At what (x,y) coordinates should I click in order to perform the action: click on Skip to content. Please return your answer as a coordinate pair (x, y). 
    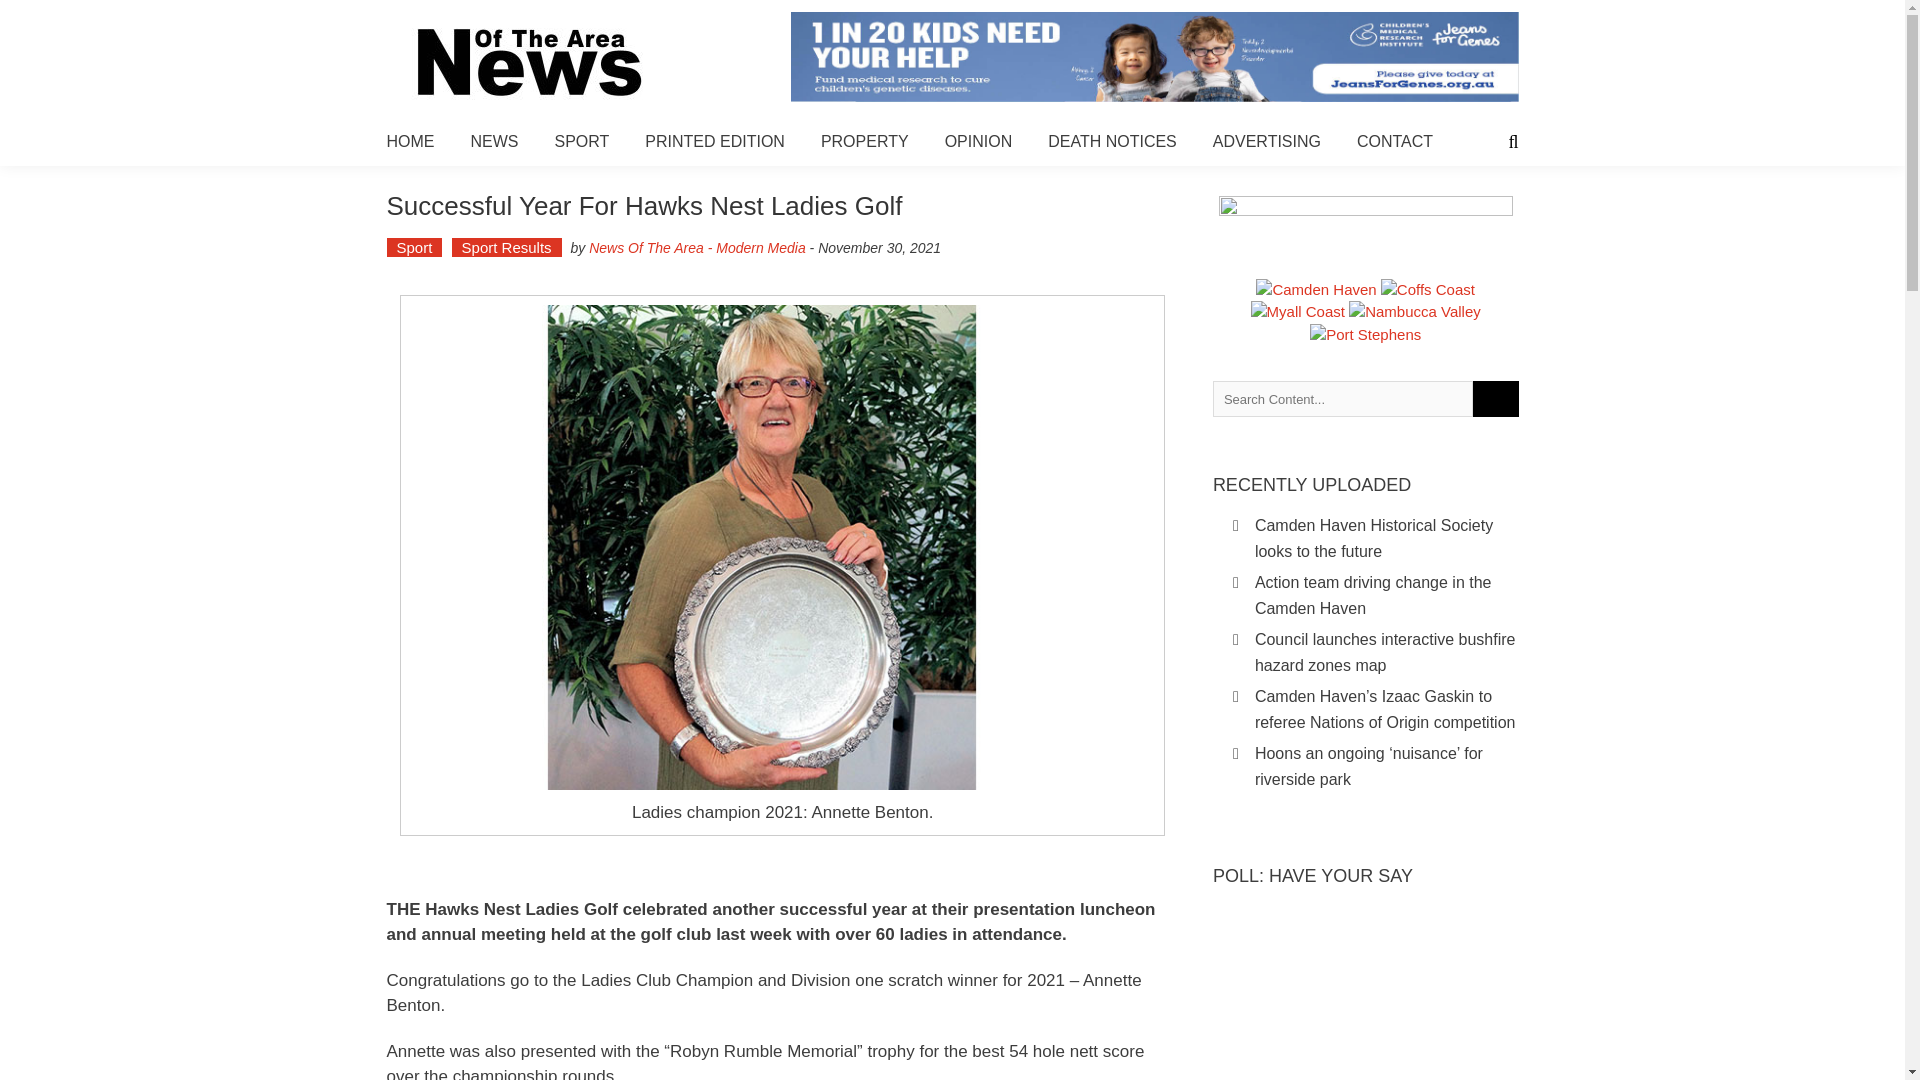
    Looking at the image, I should click on (50, 11).